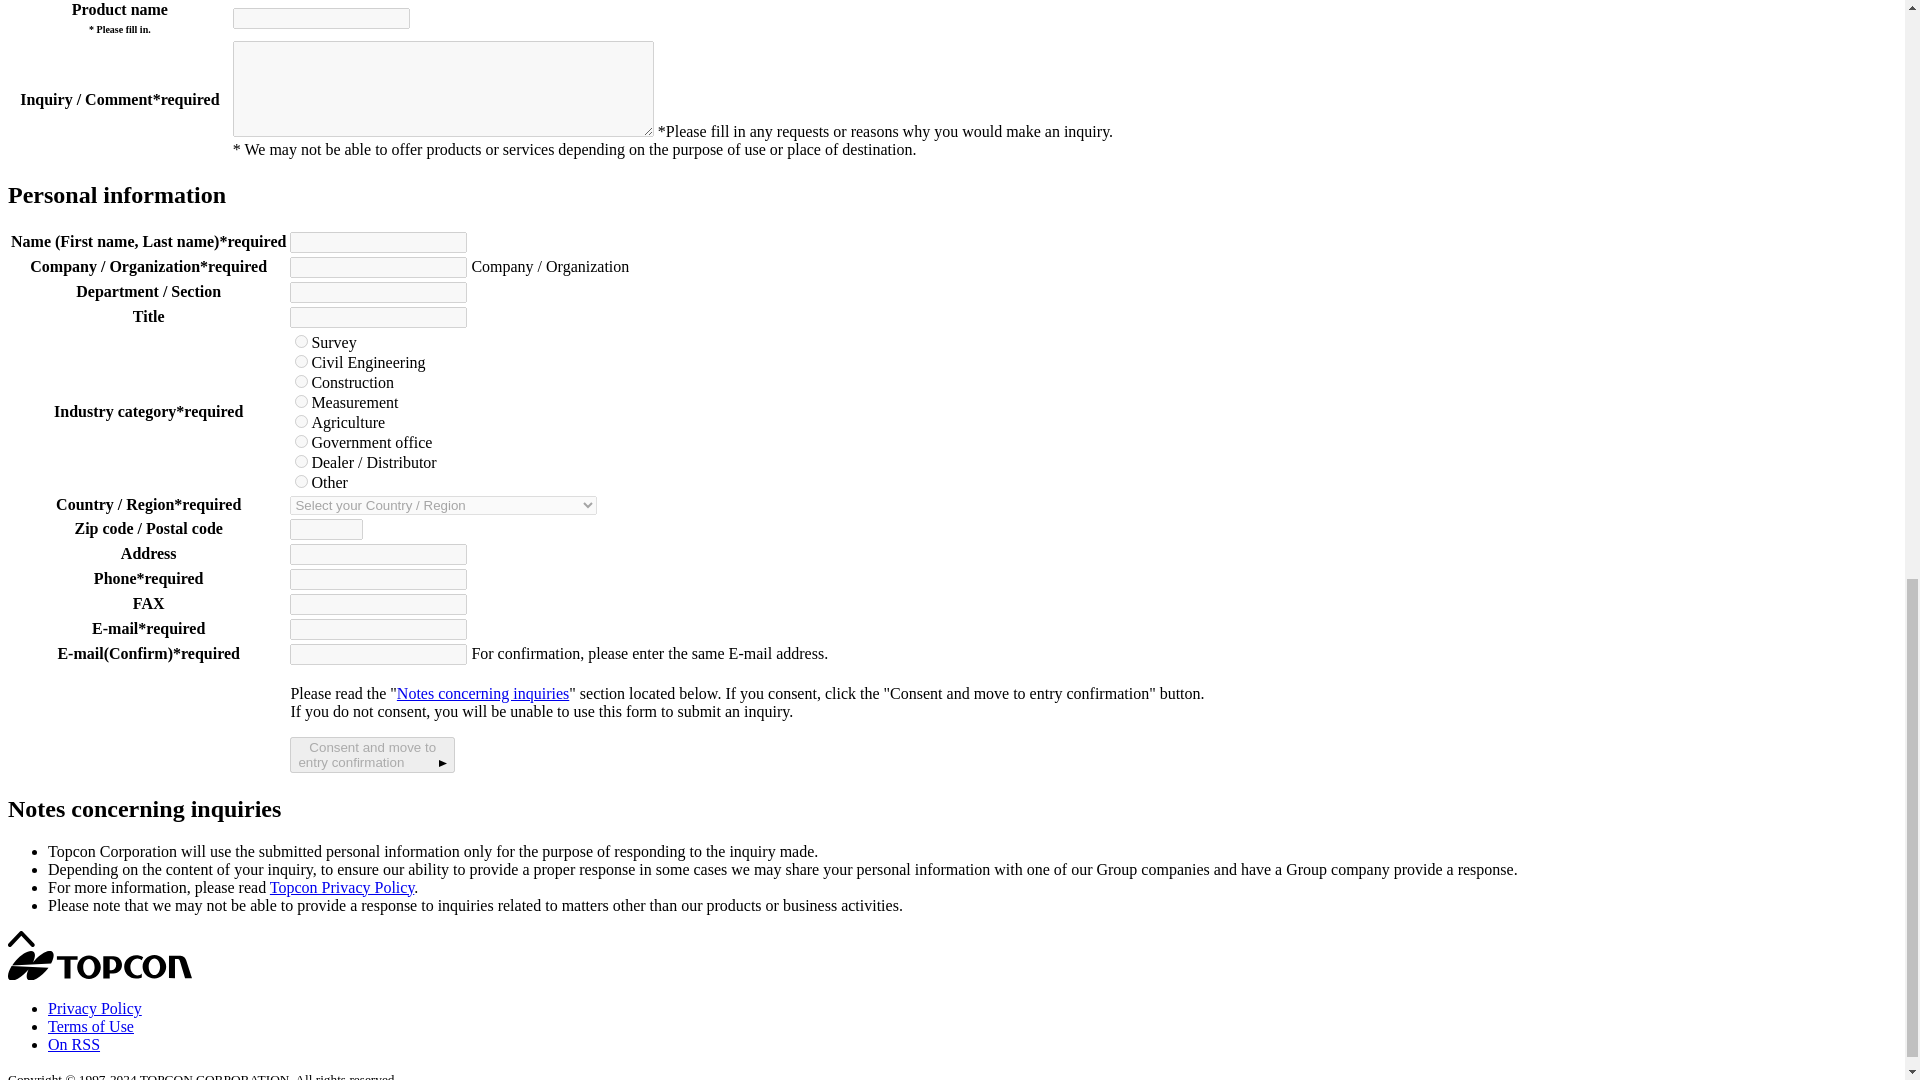 Image resolution: width=1920 pixels, height=1080 pixels. Describe the element at coordinates (301, 442) in the screenshot. I see `Government office` at that location.